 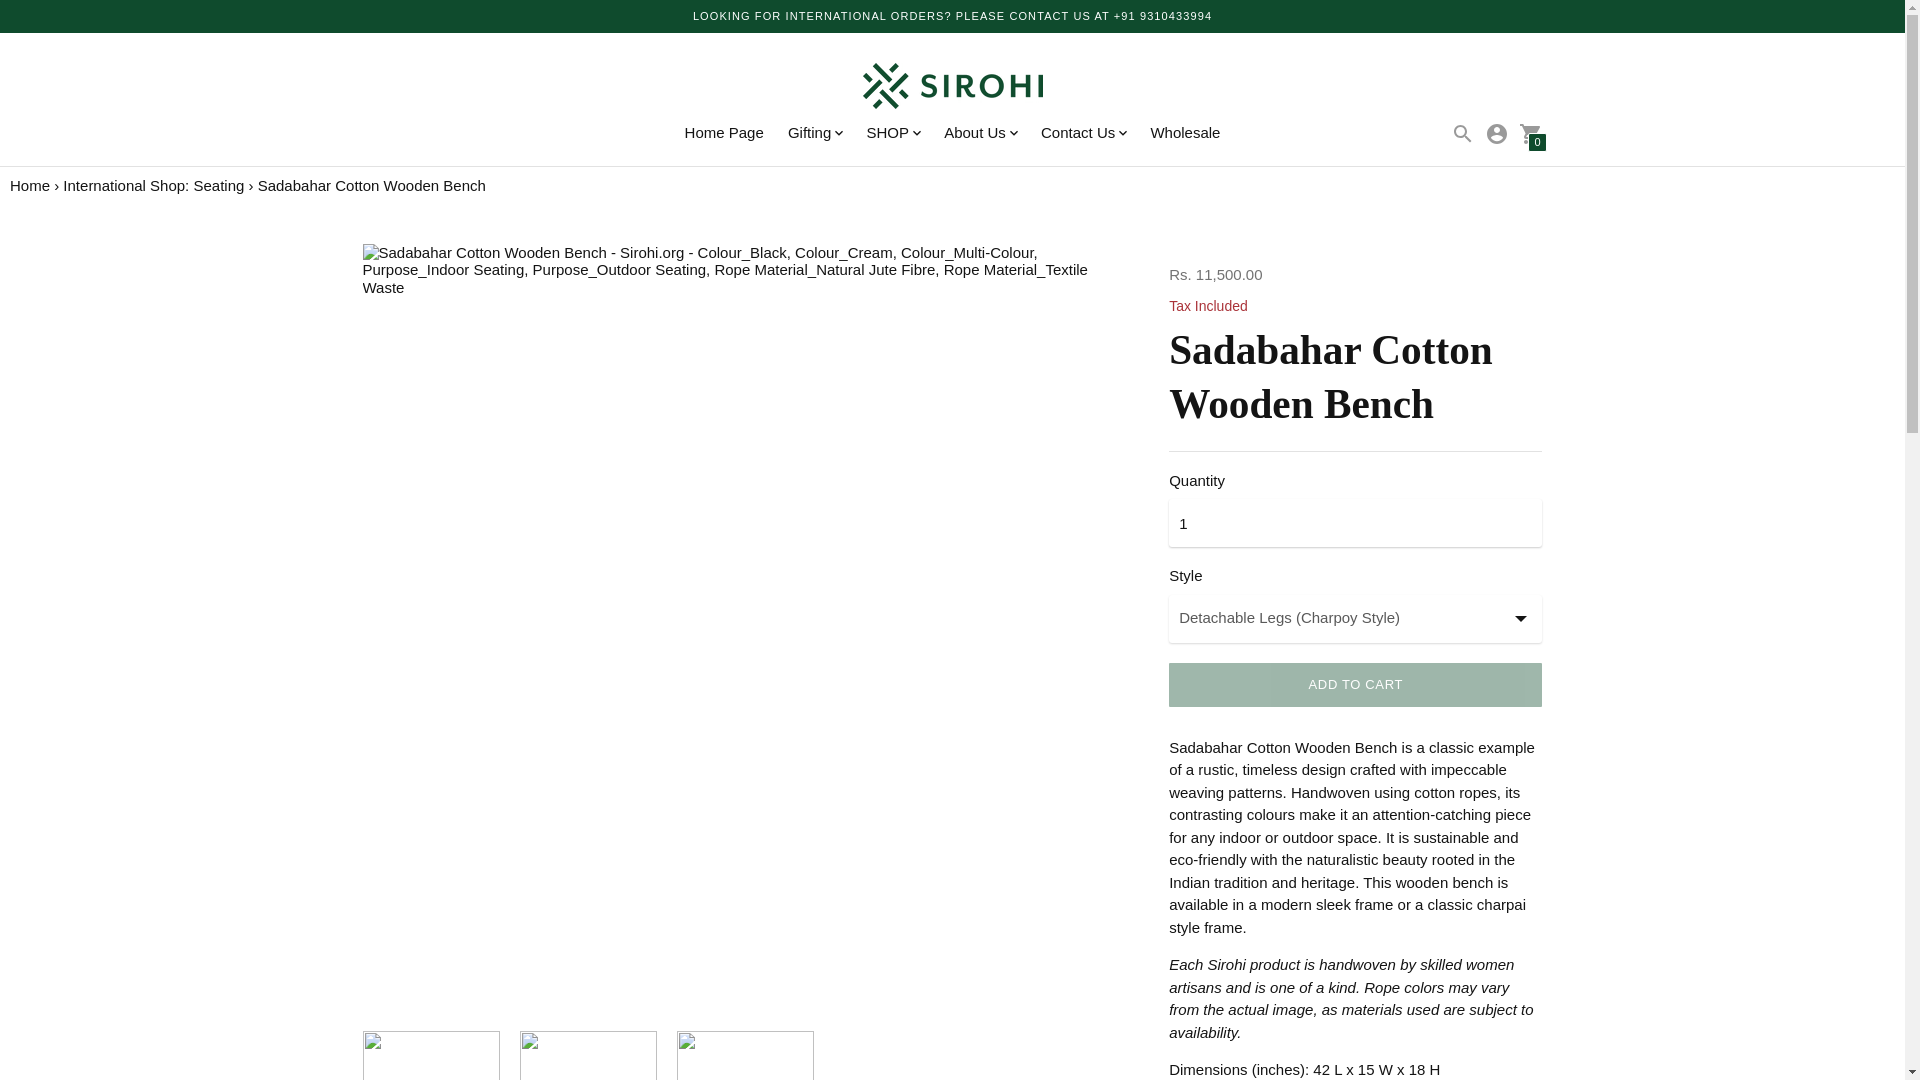 What do you see at coordinates (814, 133) in the screenshot?
I see `Gifting` at bounding box center [814, 133].